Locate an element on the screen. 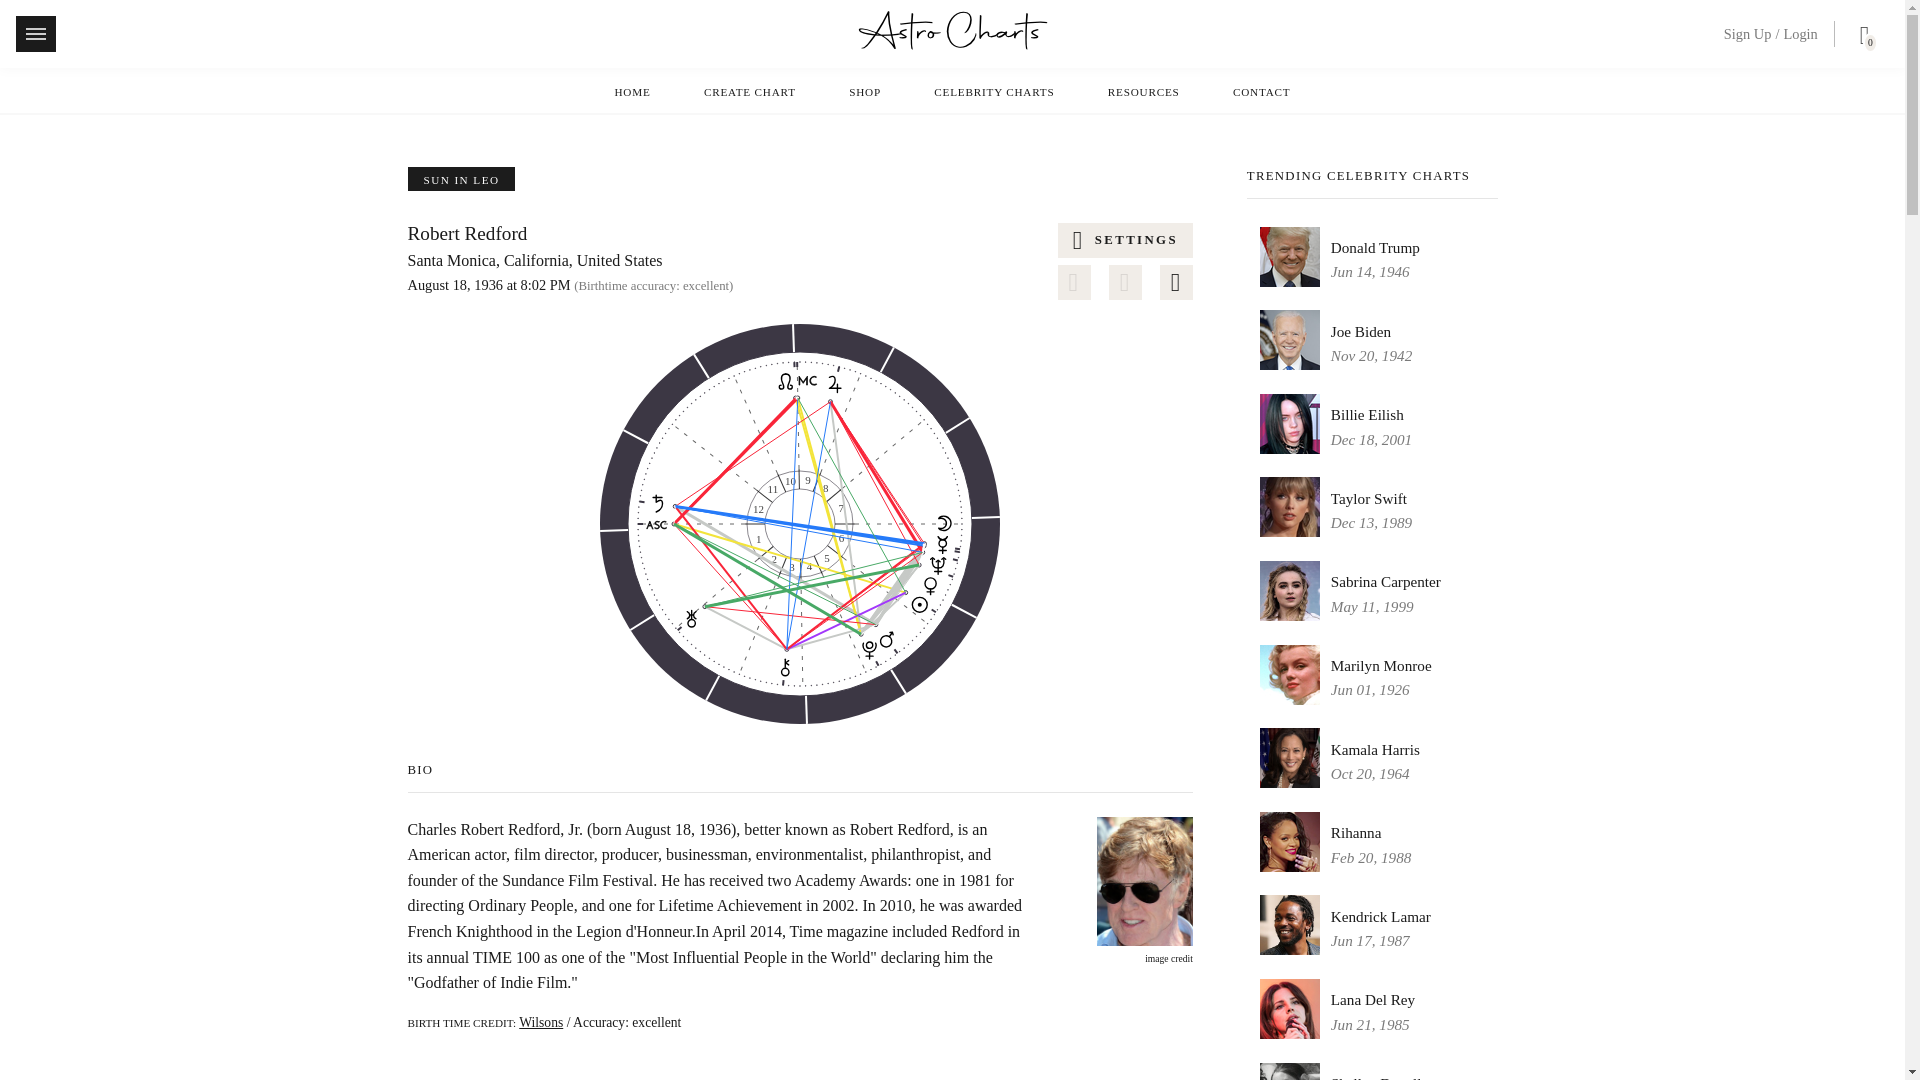 The width and height of the screenshot is (1920, 1080). Login is located at coordinates (1800, 34).